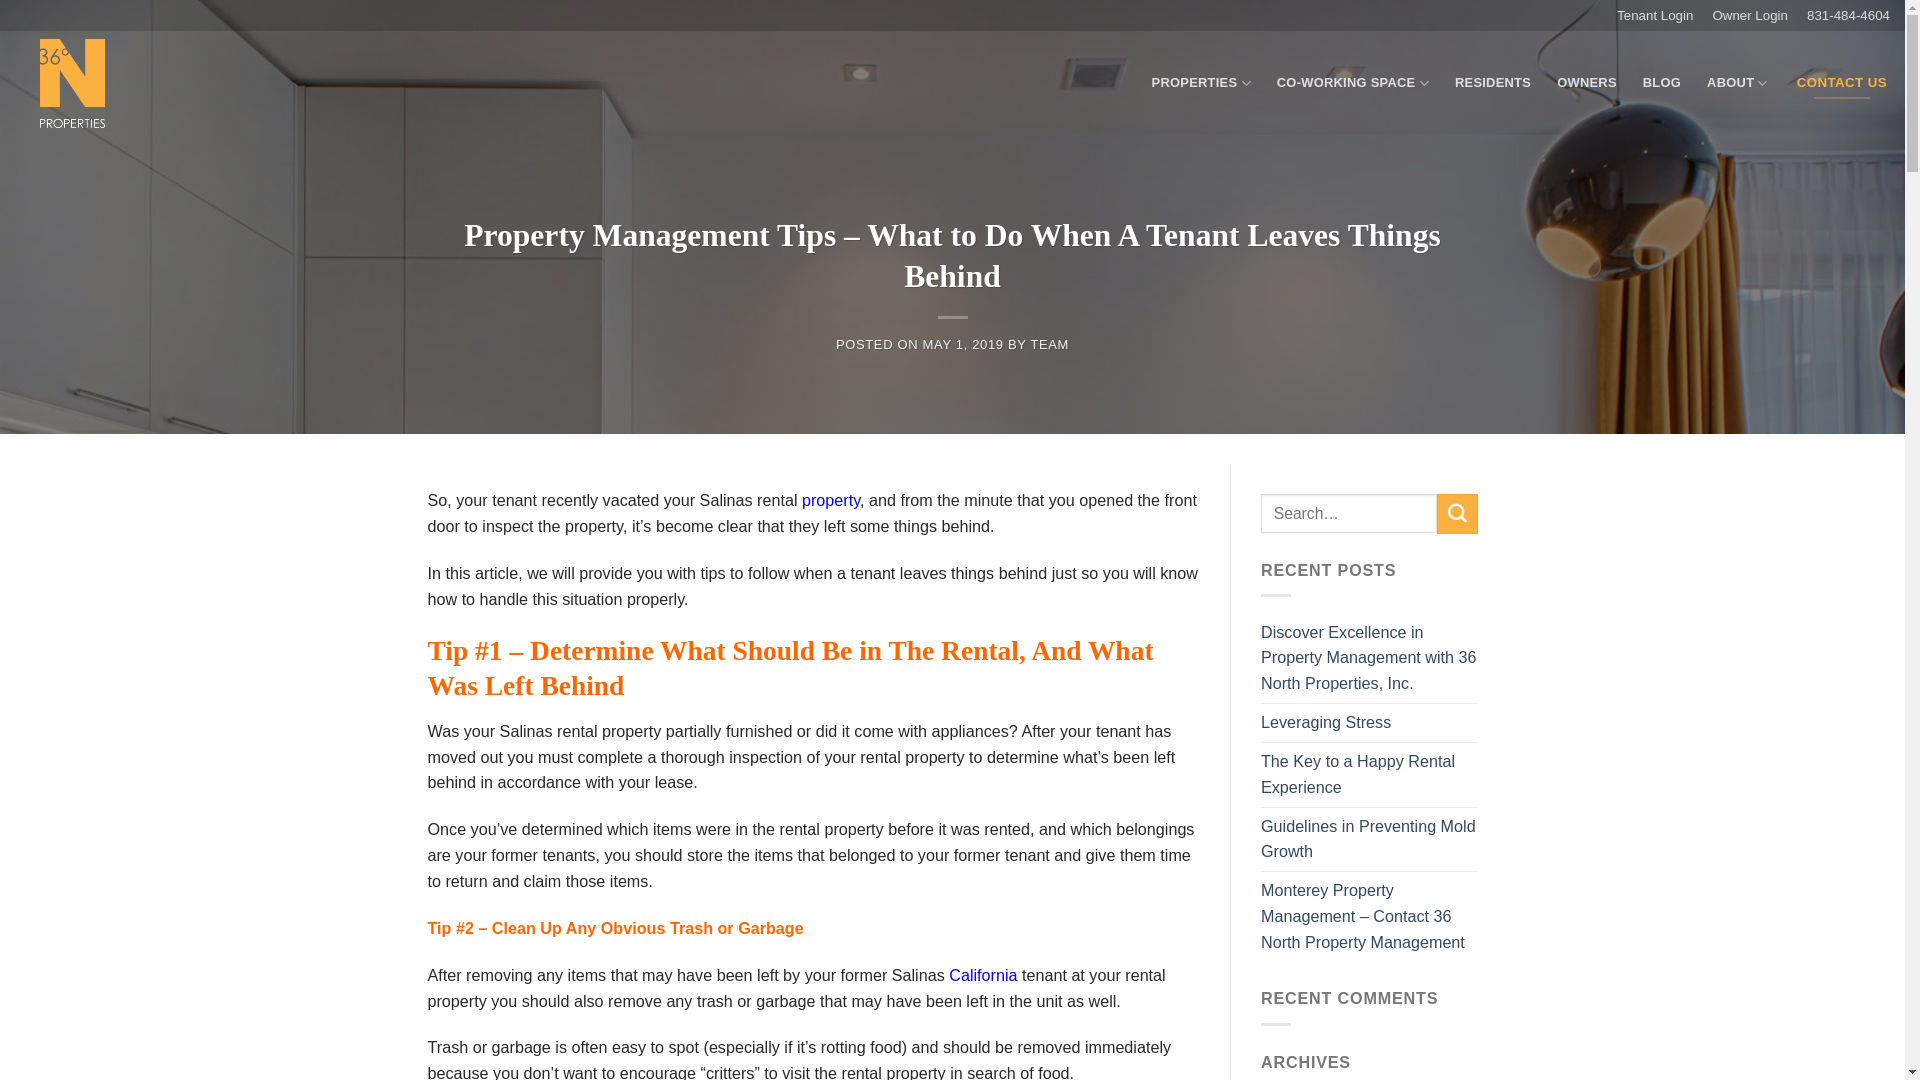 The height and width of the screenshot is (1080, 1920). I want to click on Guidelines in Preventing Mold Growth, so click(1370, 840).